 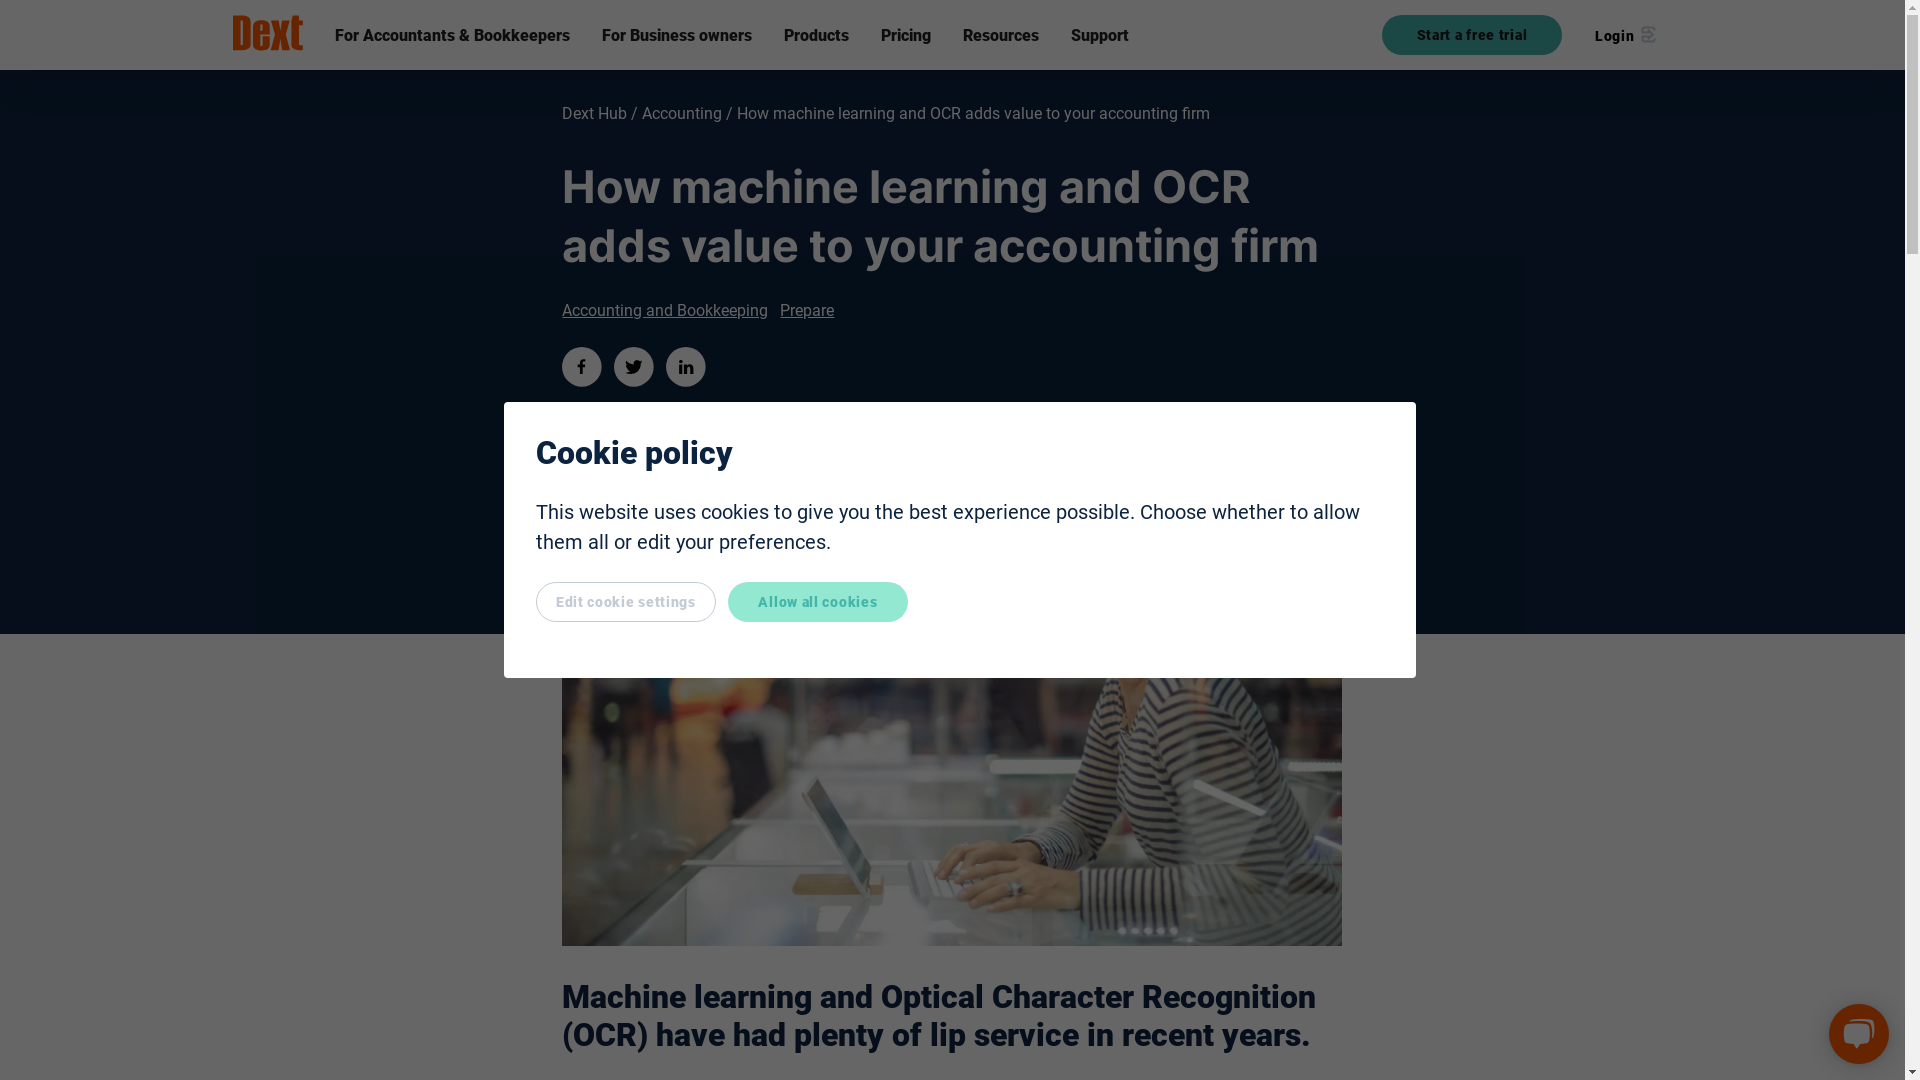 I want to click on Home, so click(x=266, y=34).